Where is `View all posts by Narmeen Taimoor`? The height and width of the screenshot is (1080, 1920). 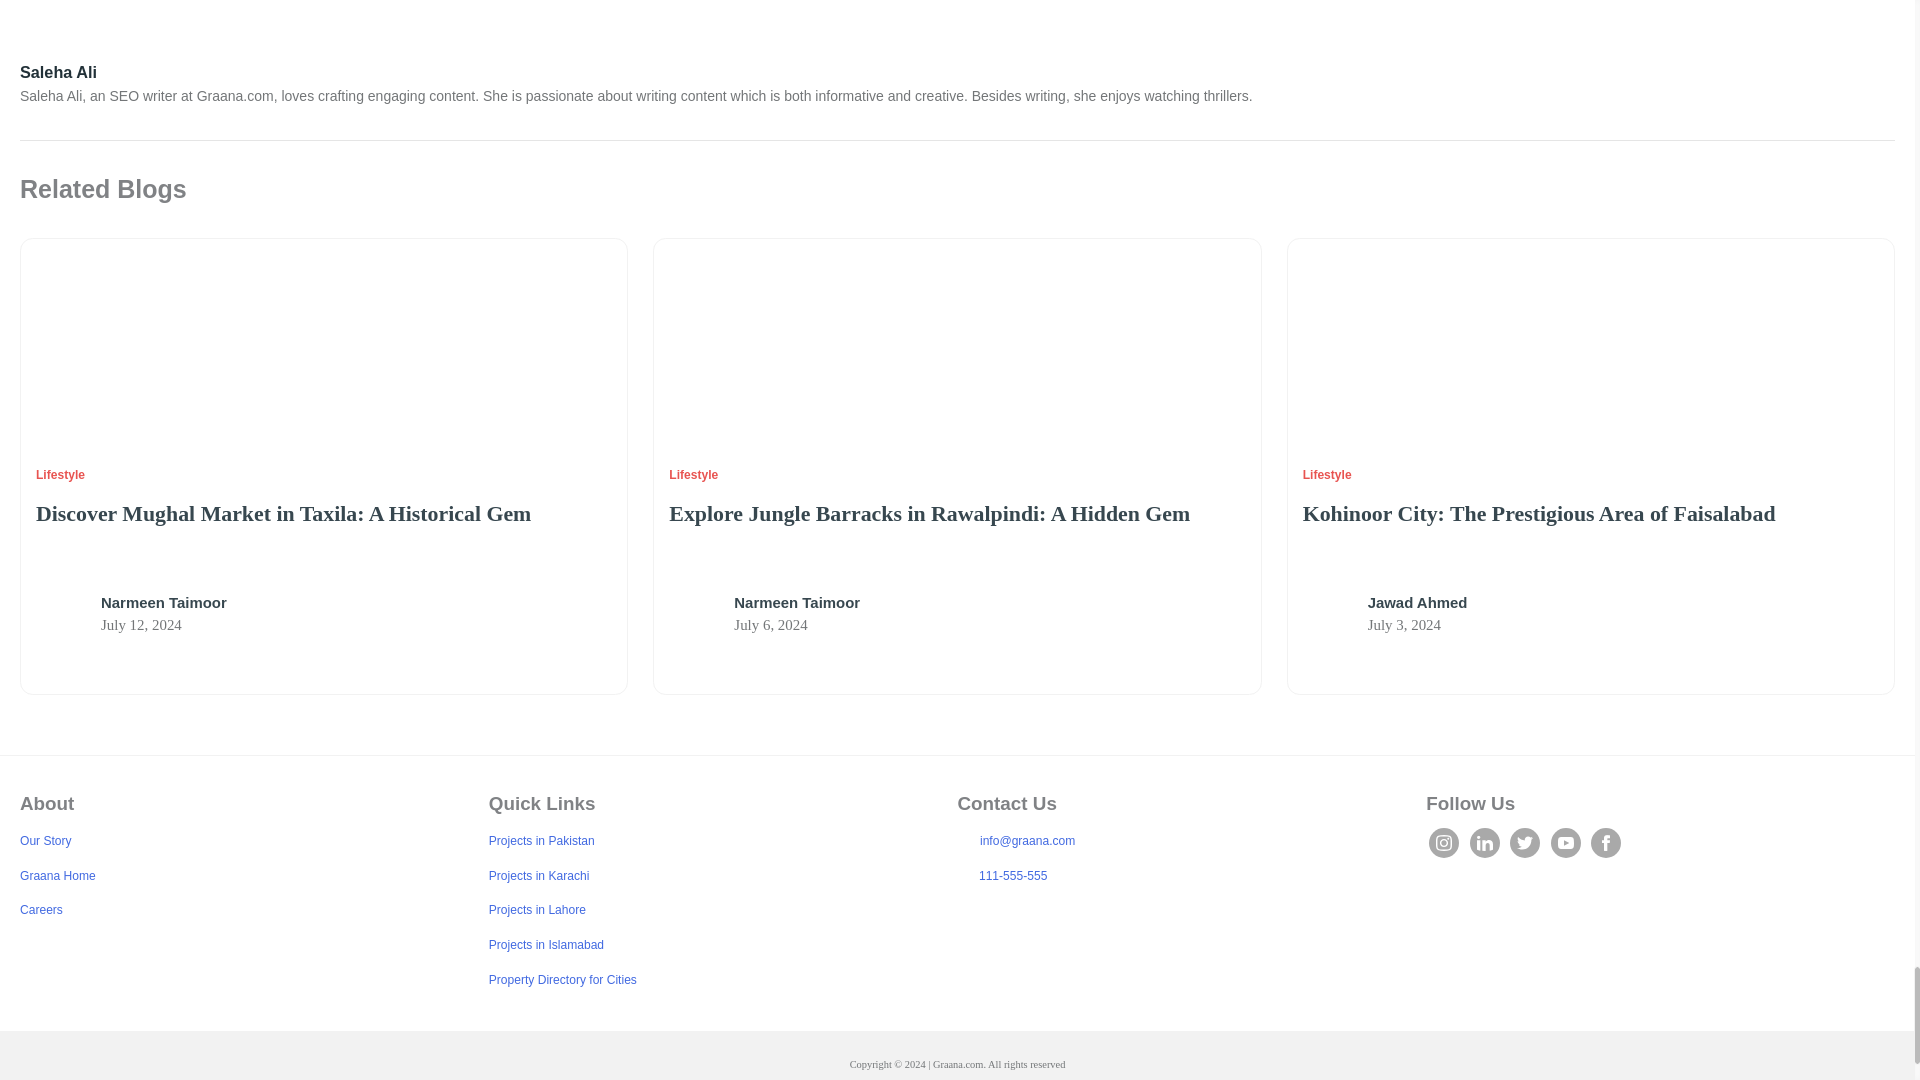
View all posts by Narmeen Taimoor is located at coordinates (164, 602).